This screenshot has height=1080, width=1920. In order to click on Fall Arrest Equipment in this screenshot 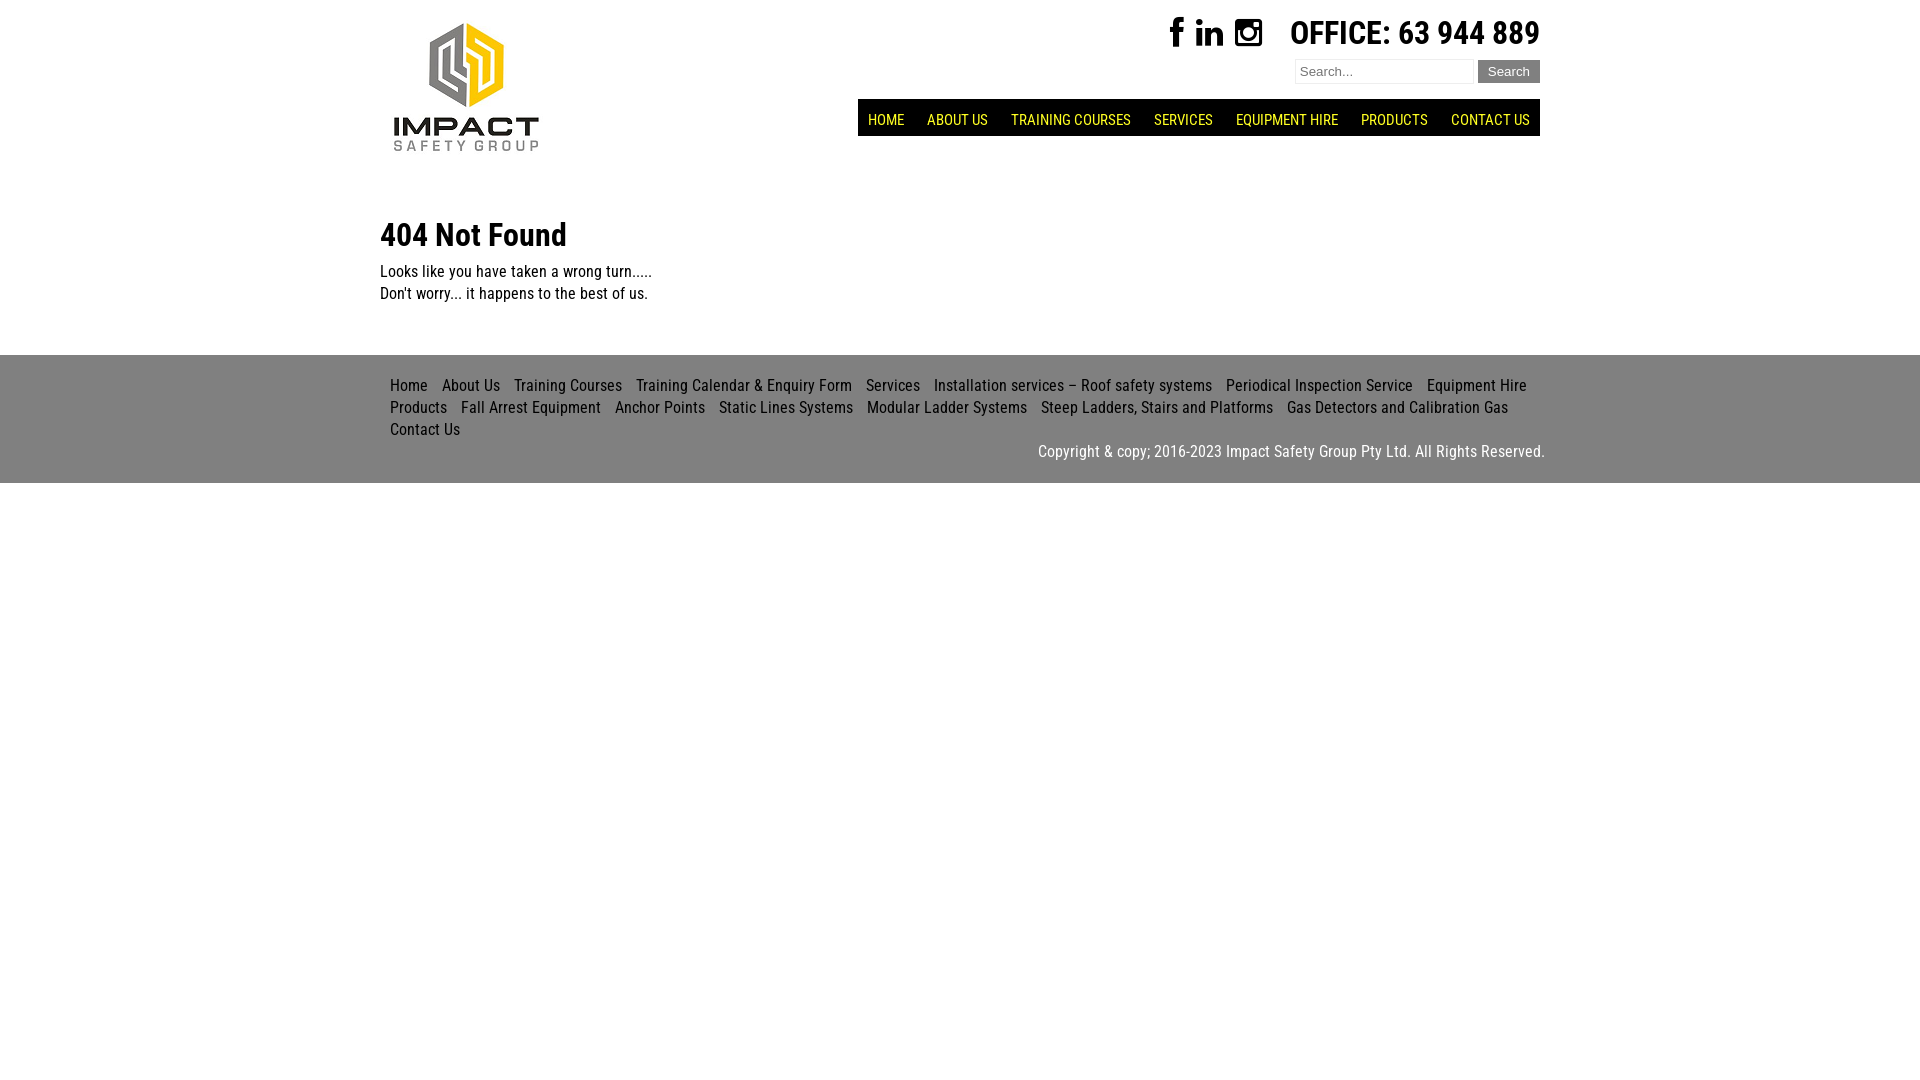, I will do `click(531, 408)`.